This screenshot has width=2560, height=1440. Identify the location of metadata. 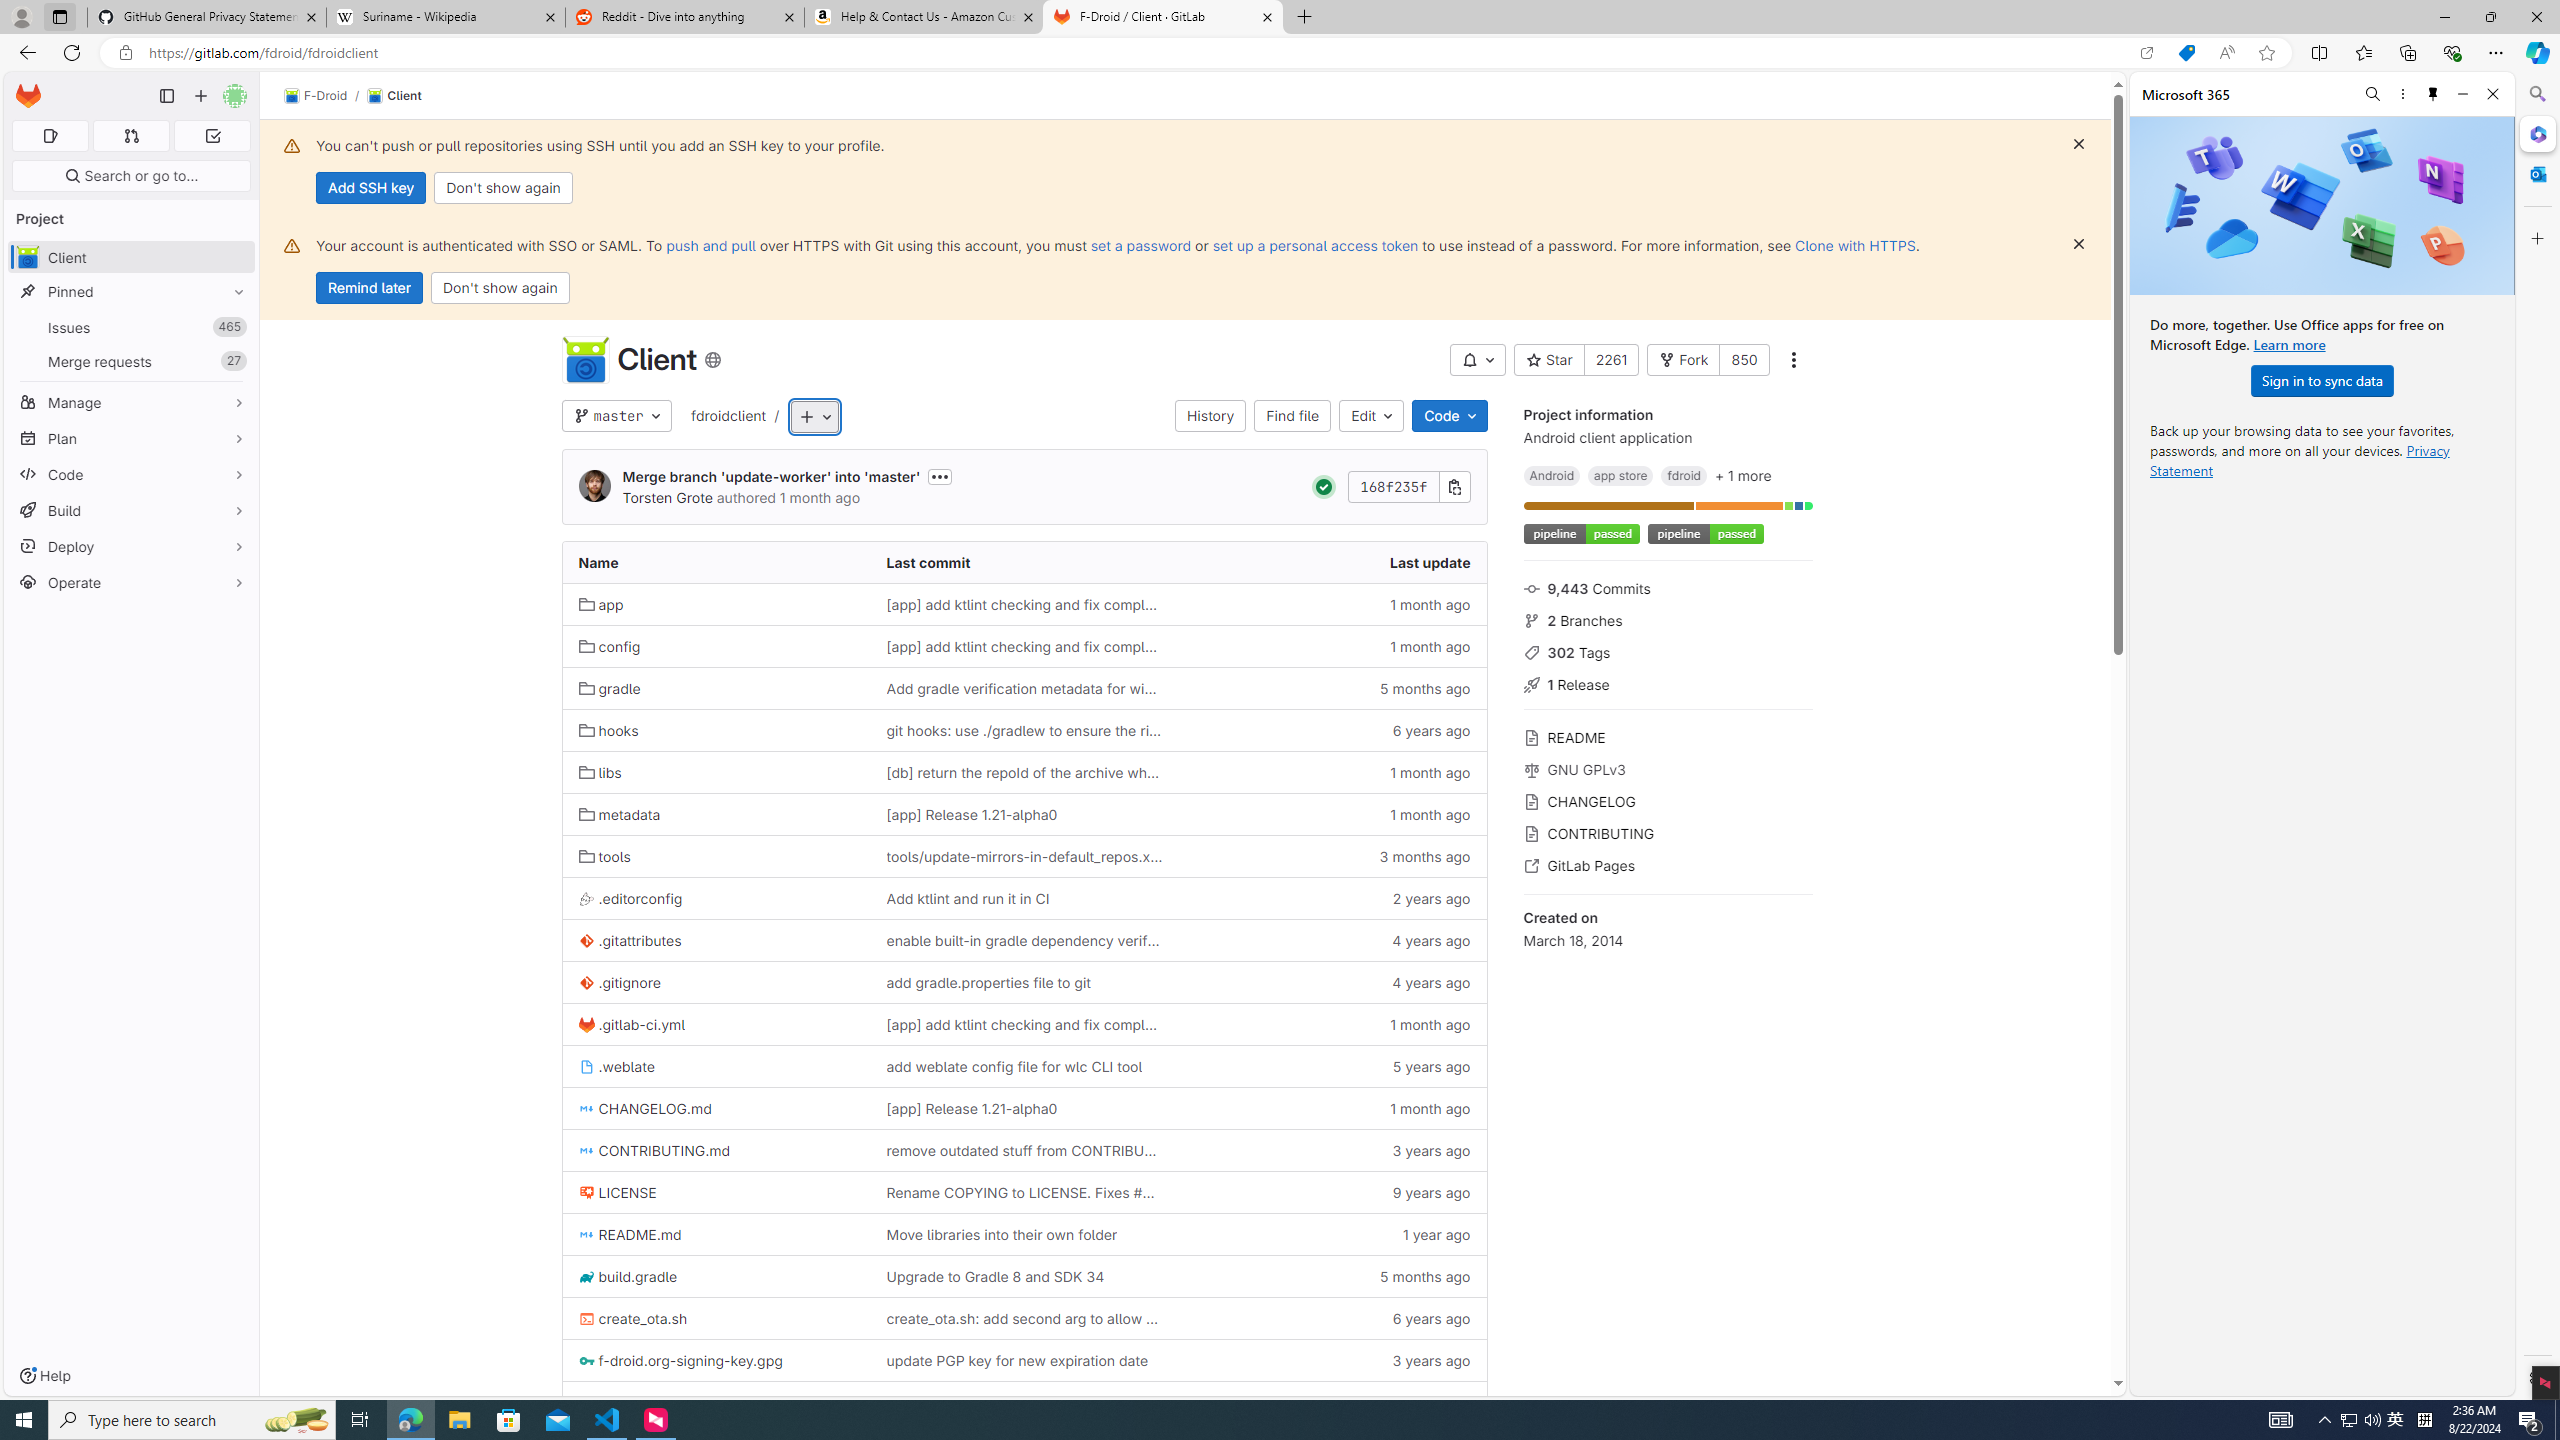
(716, 814).